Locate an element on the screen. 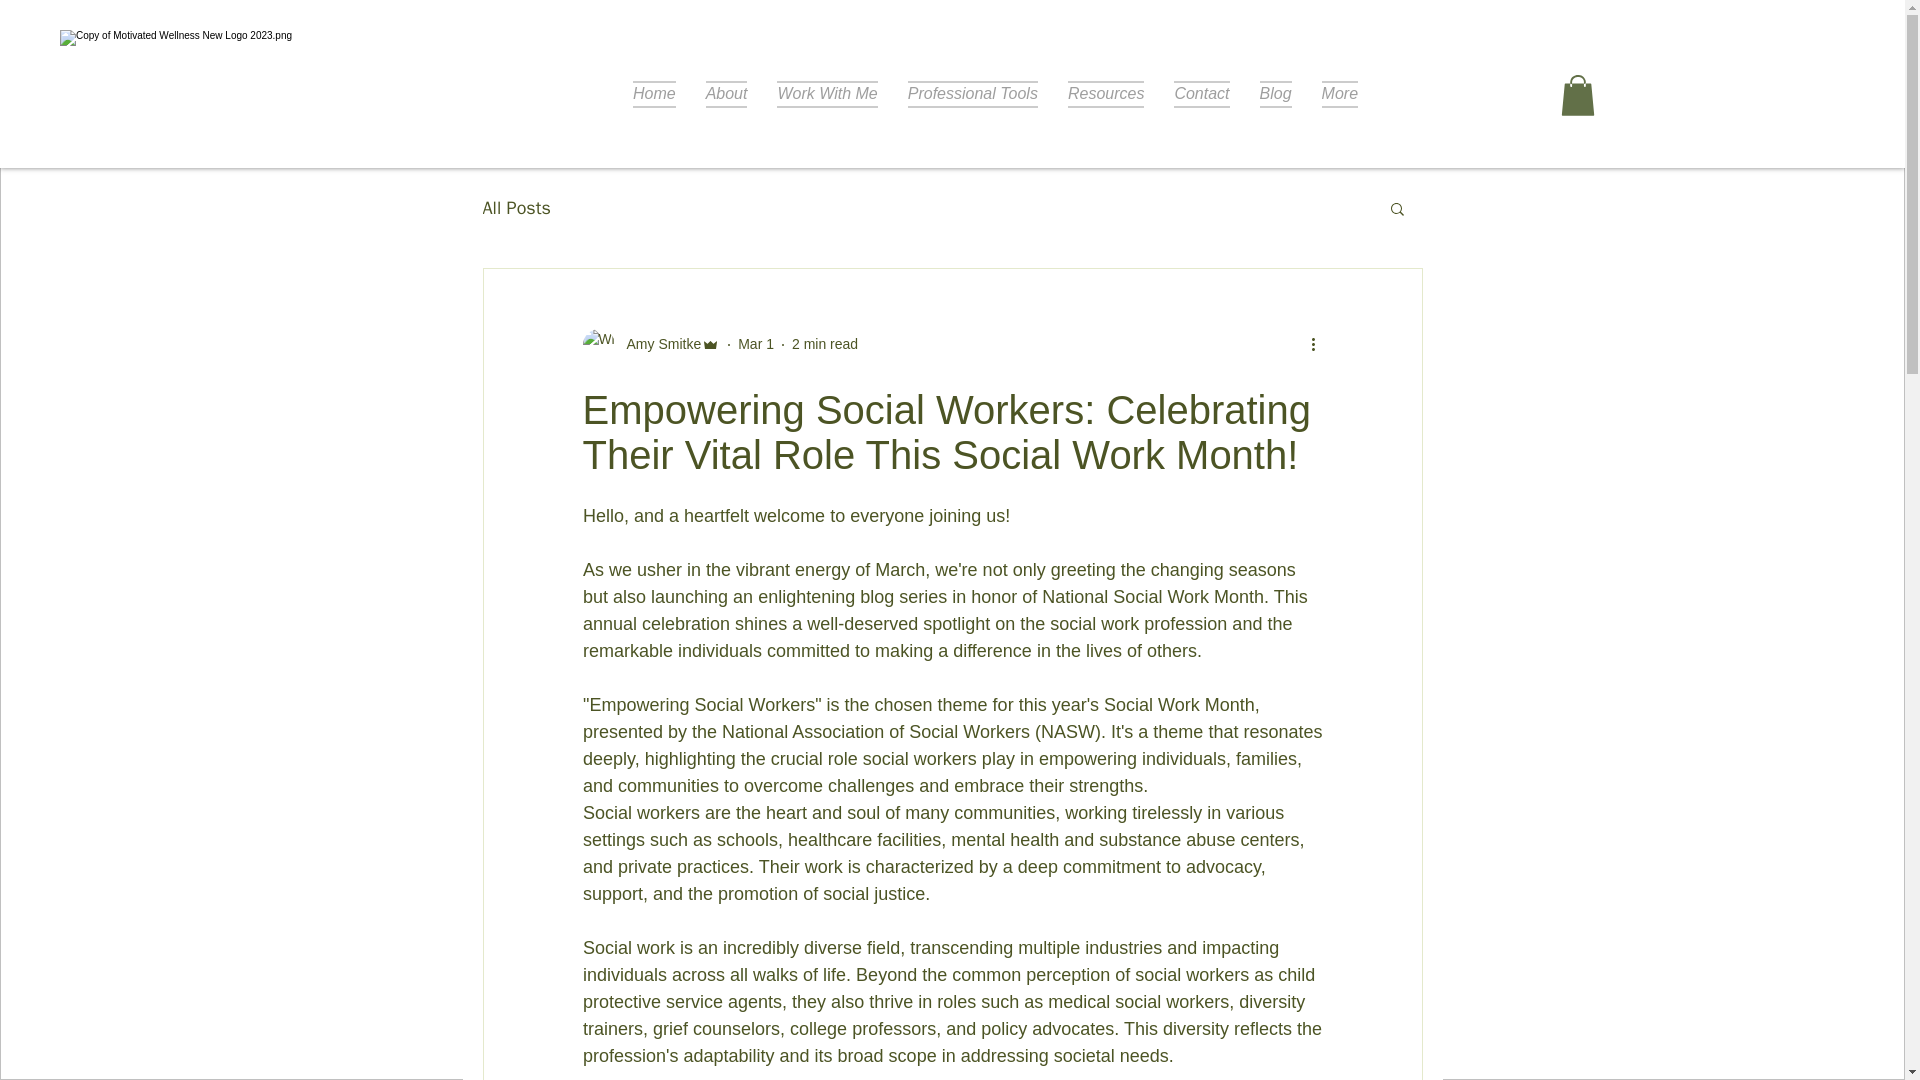 The height and width of the screenshot is (1080, 1920). Work With Me is located at coordinates (827, 96).